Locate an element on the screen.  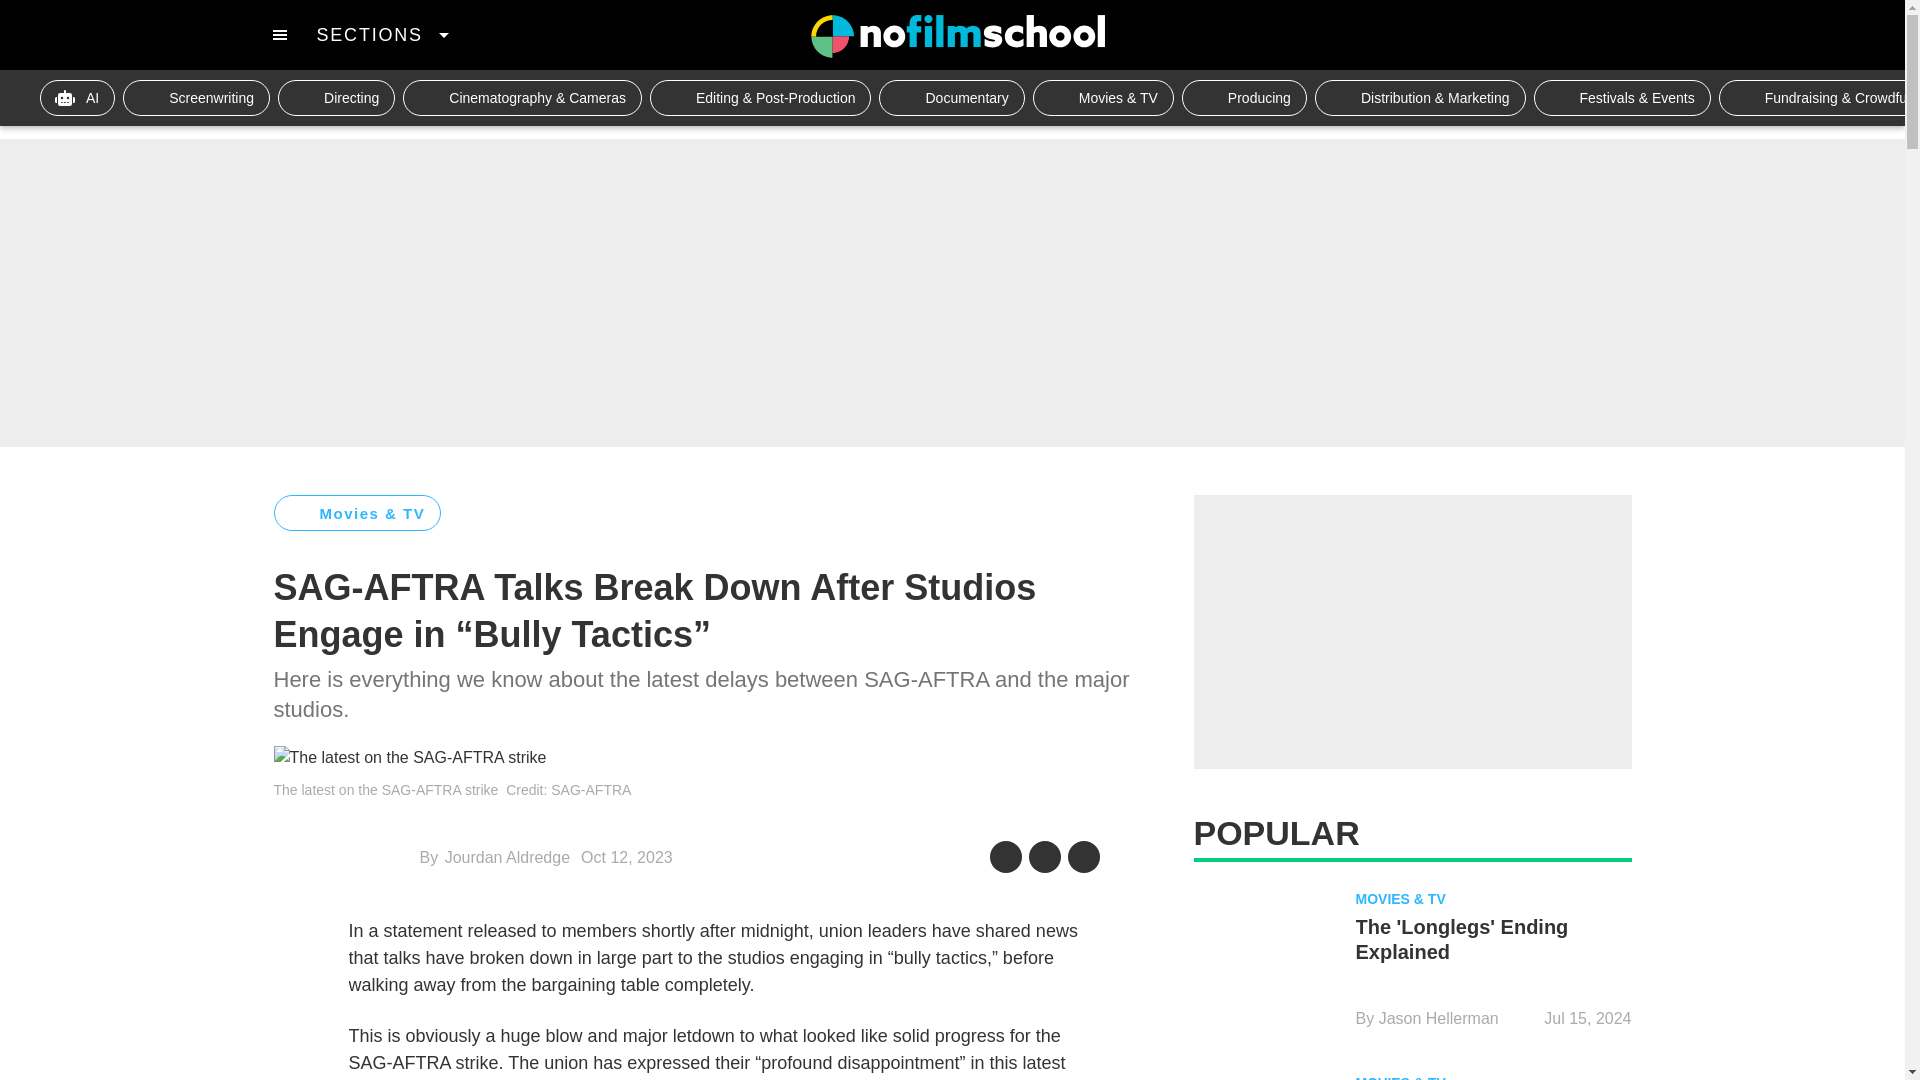
AI is located at coordinates (78, 97).